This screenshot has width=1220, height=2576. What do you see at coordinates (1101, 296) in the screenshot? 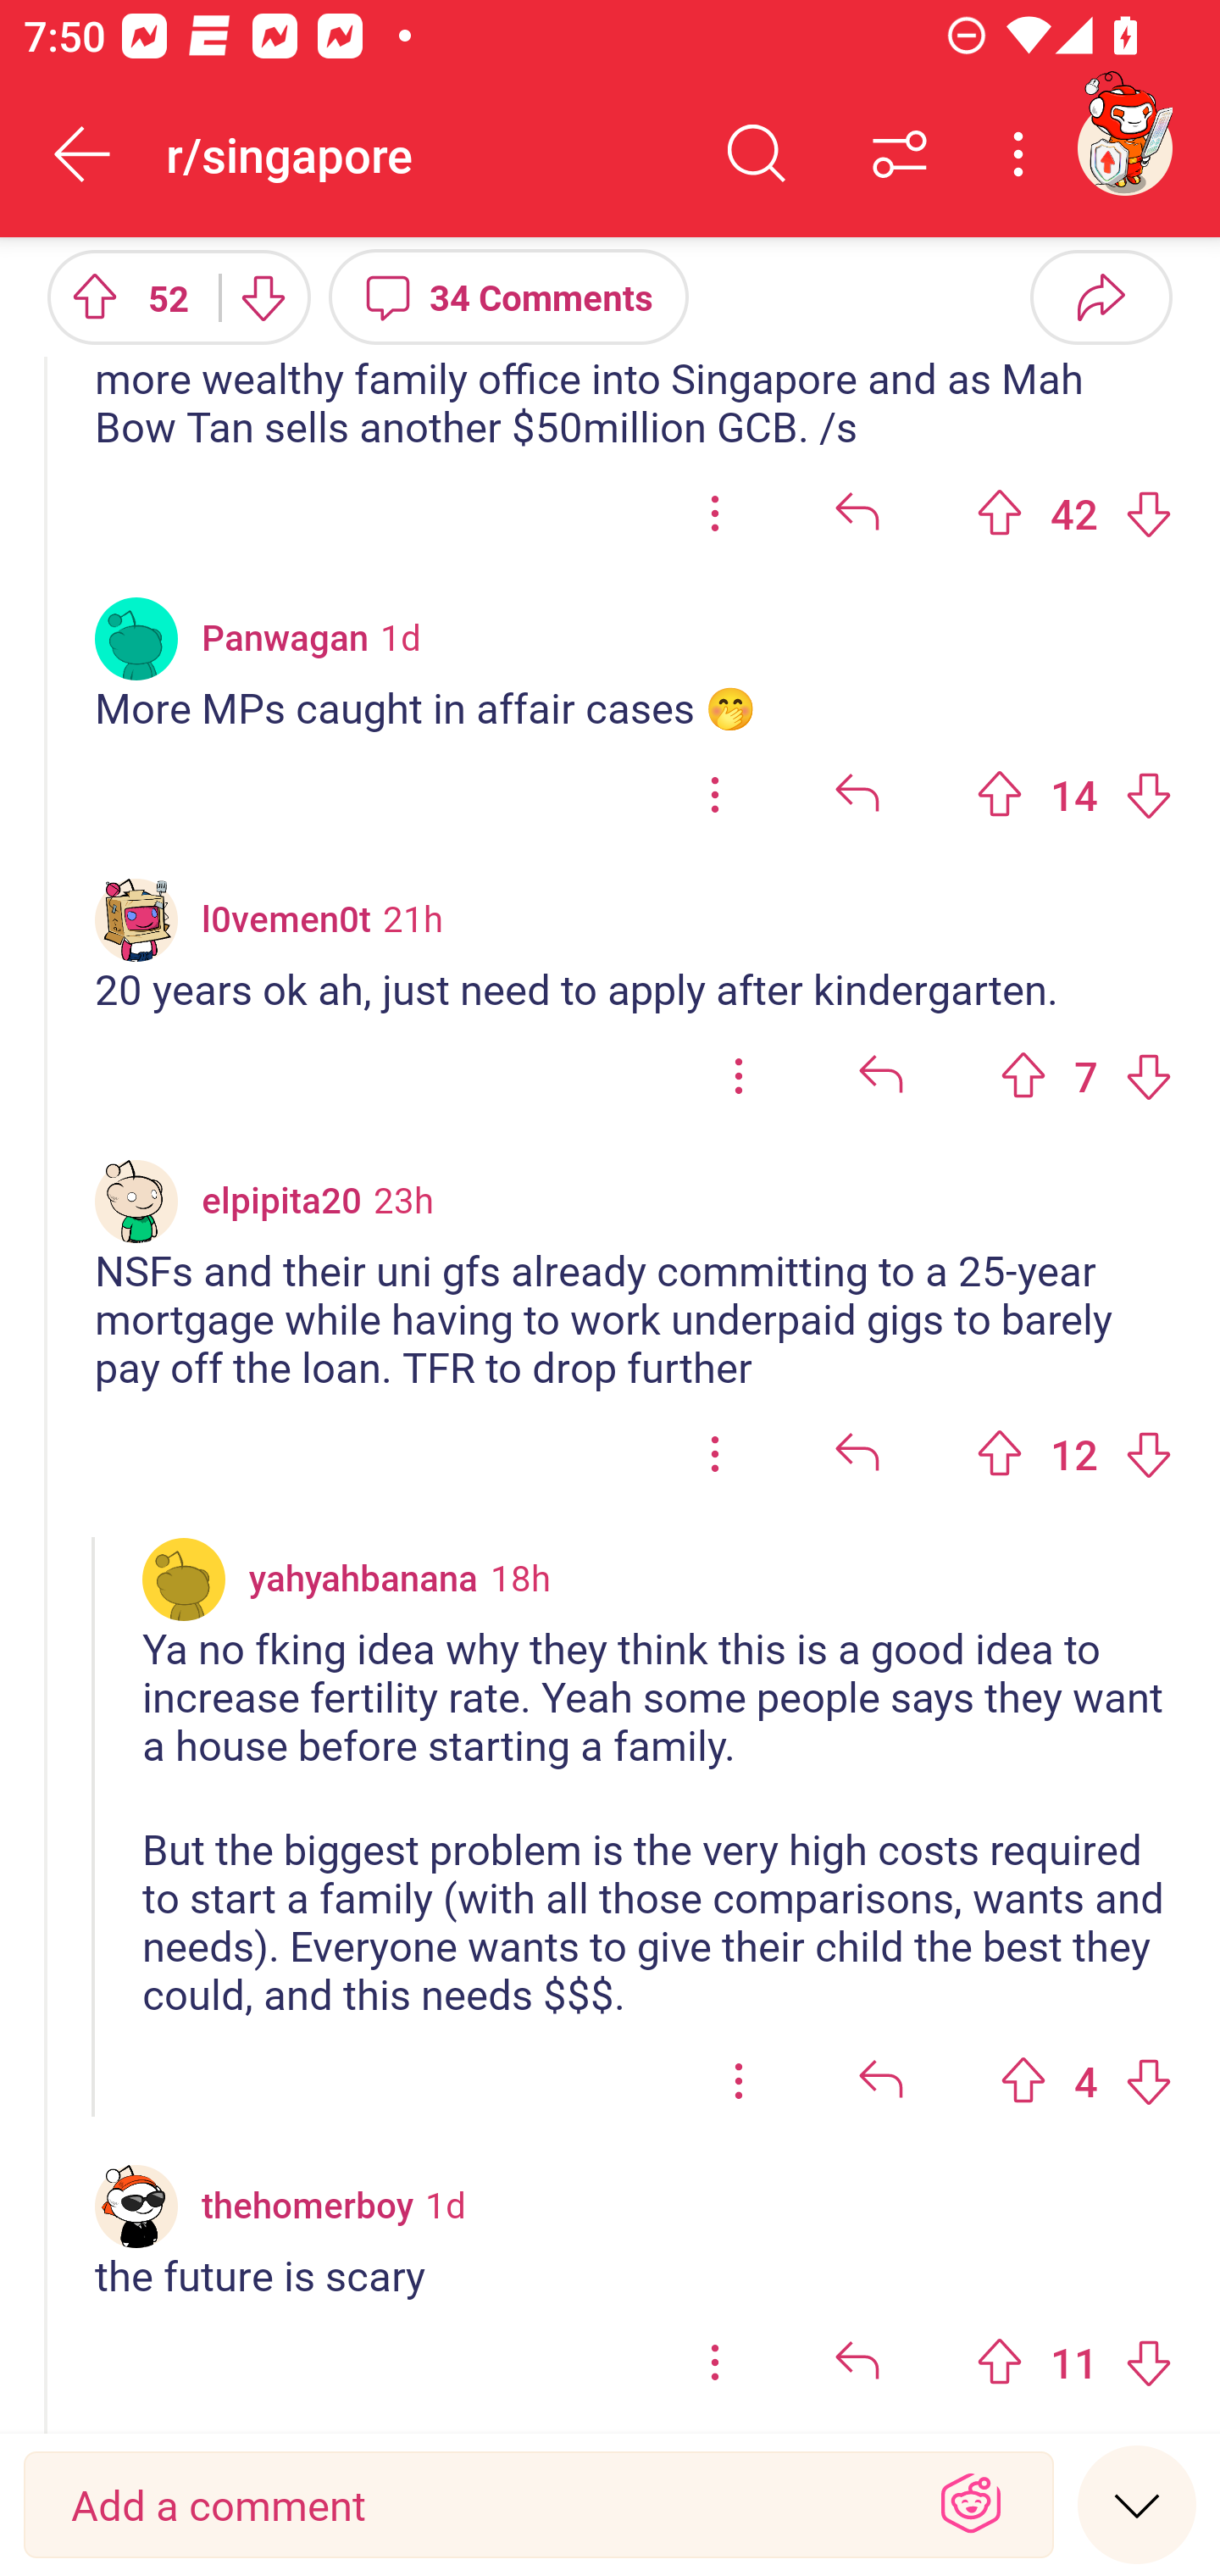
I see `Share` at bounding box center [1101, 296].